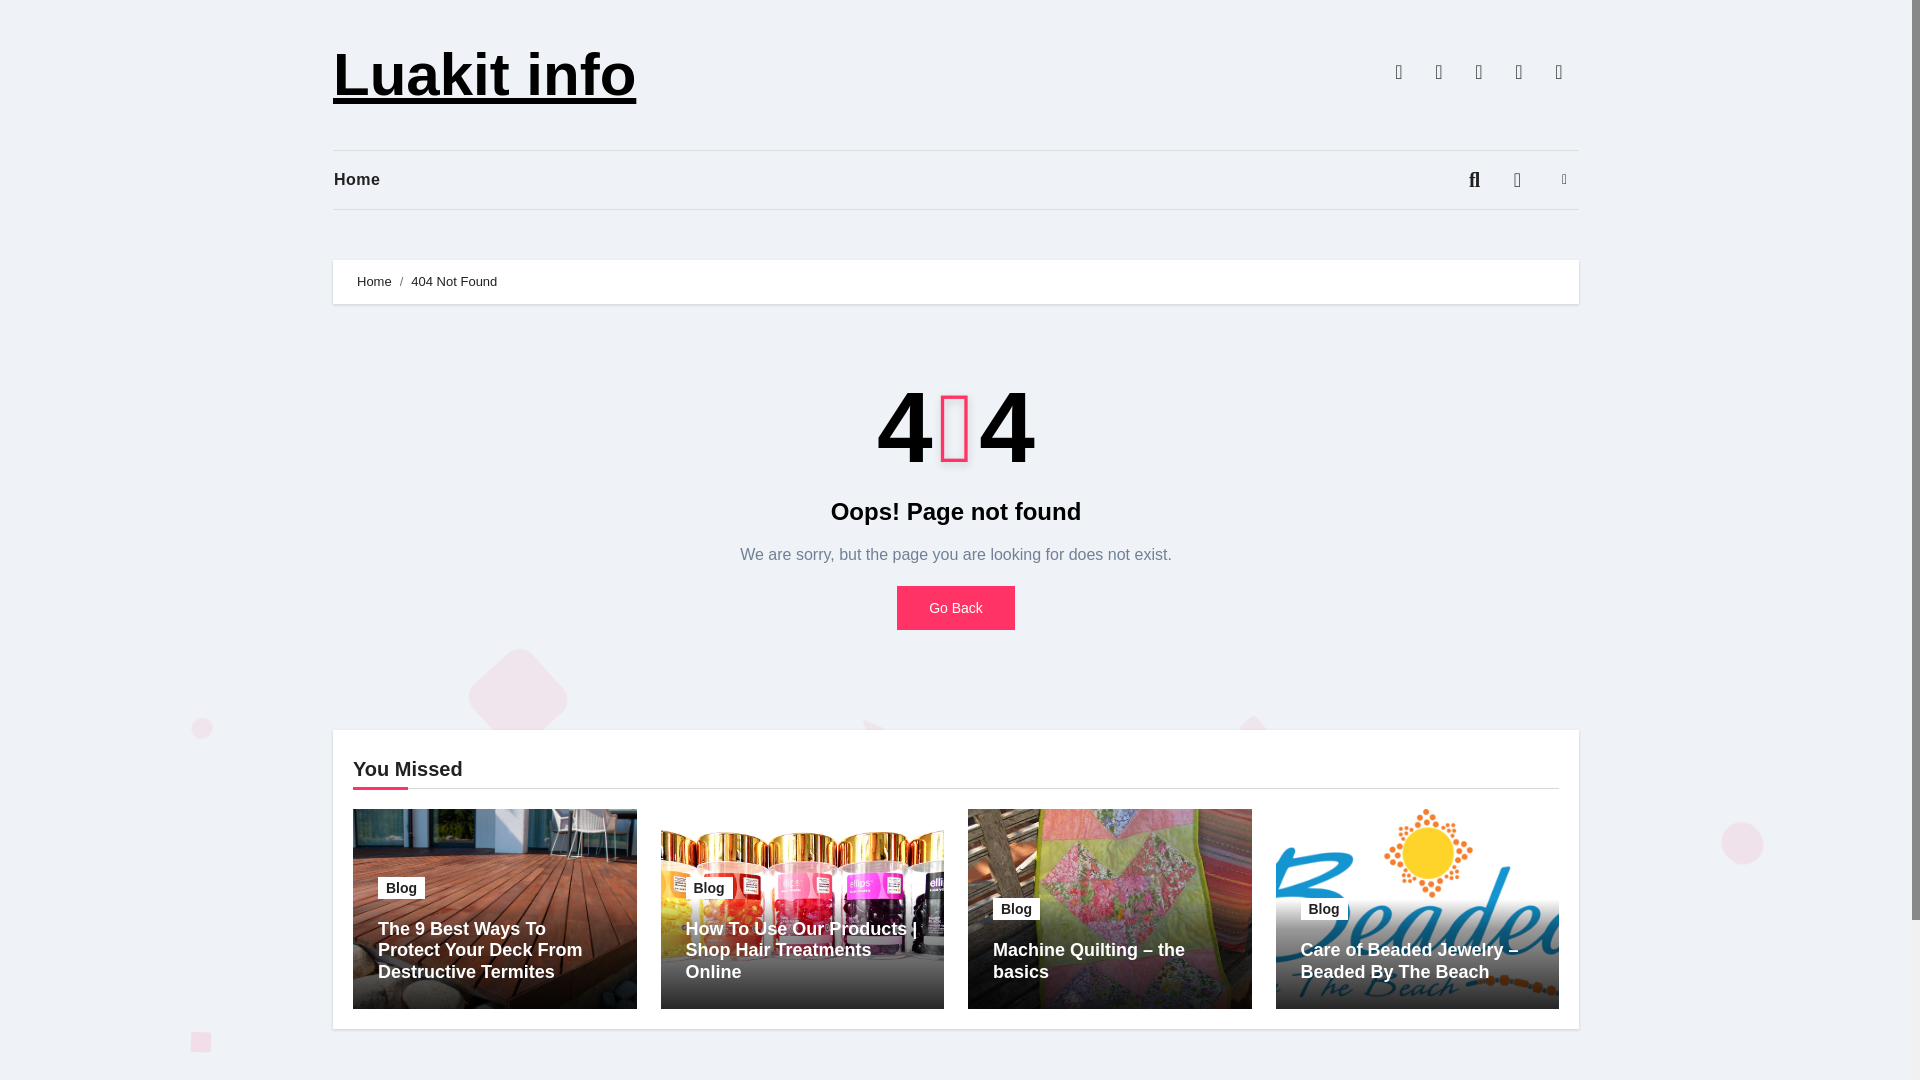  Describe the element at coordinates (401, 887) in the screenshot. I see `Blog` at that location.